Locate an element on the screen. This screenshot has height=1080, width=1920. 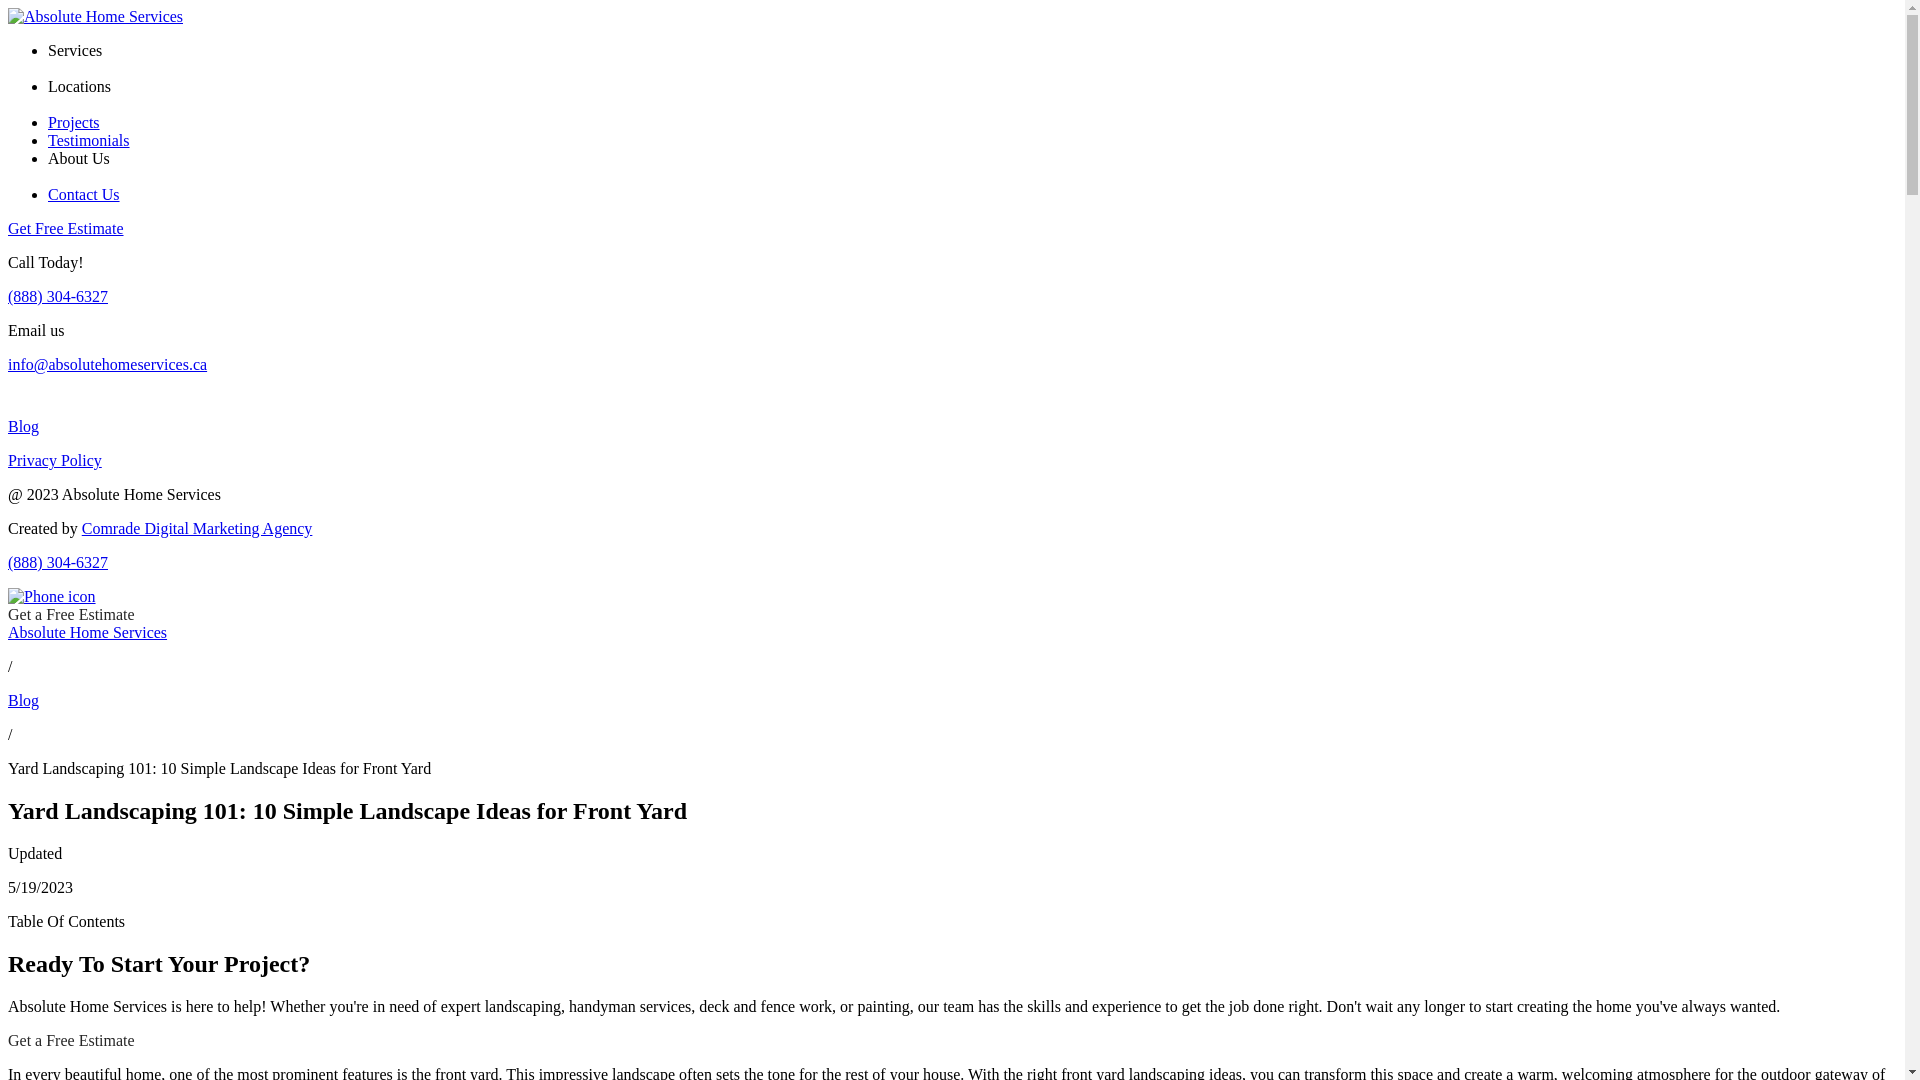
Testimonials is located at coordinates (89, 140).